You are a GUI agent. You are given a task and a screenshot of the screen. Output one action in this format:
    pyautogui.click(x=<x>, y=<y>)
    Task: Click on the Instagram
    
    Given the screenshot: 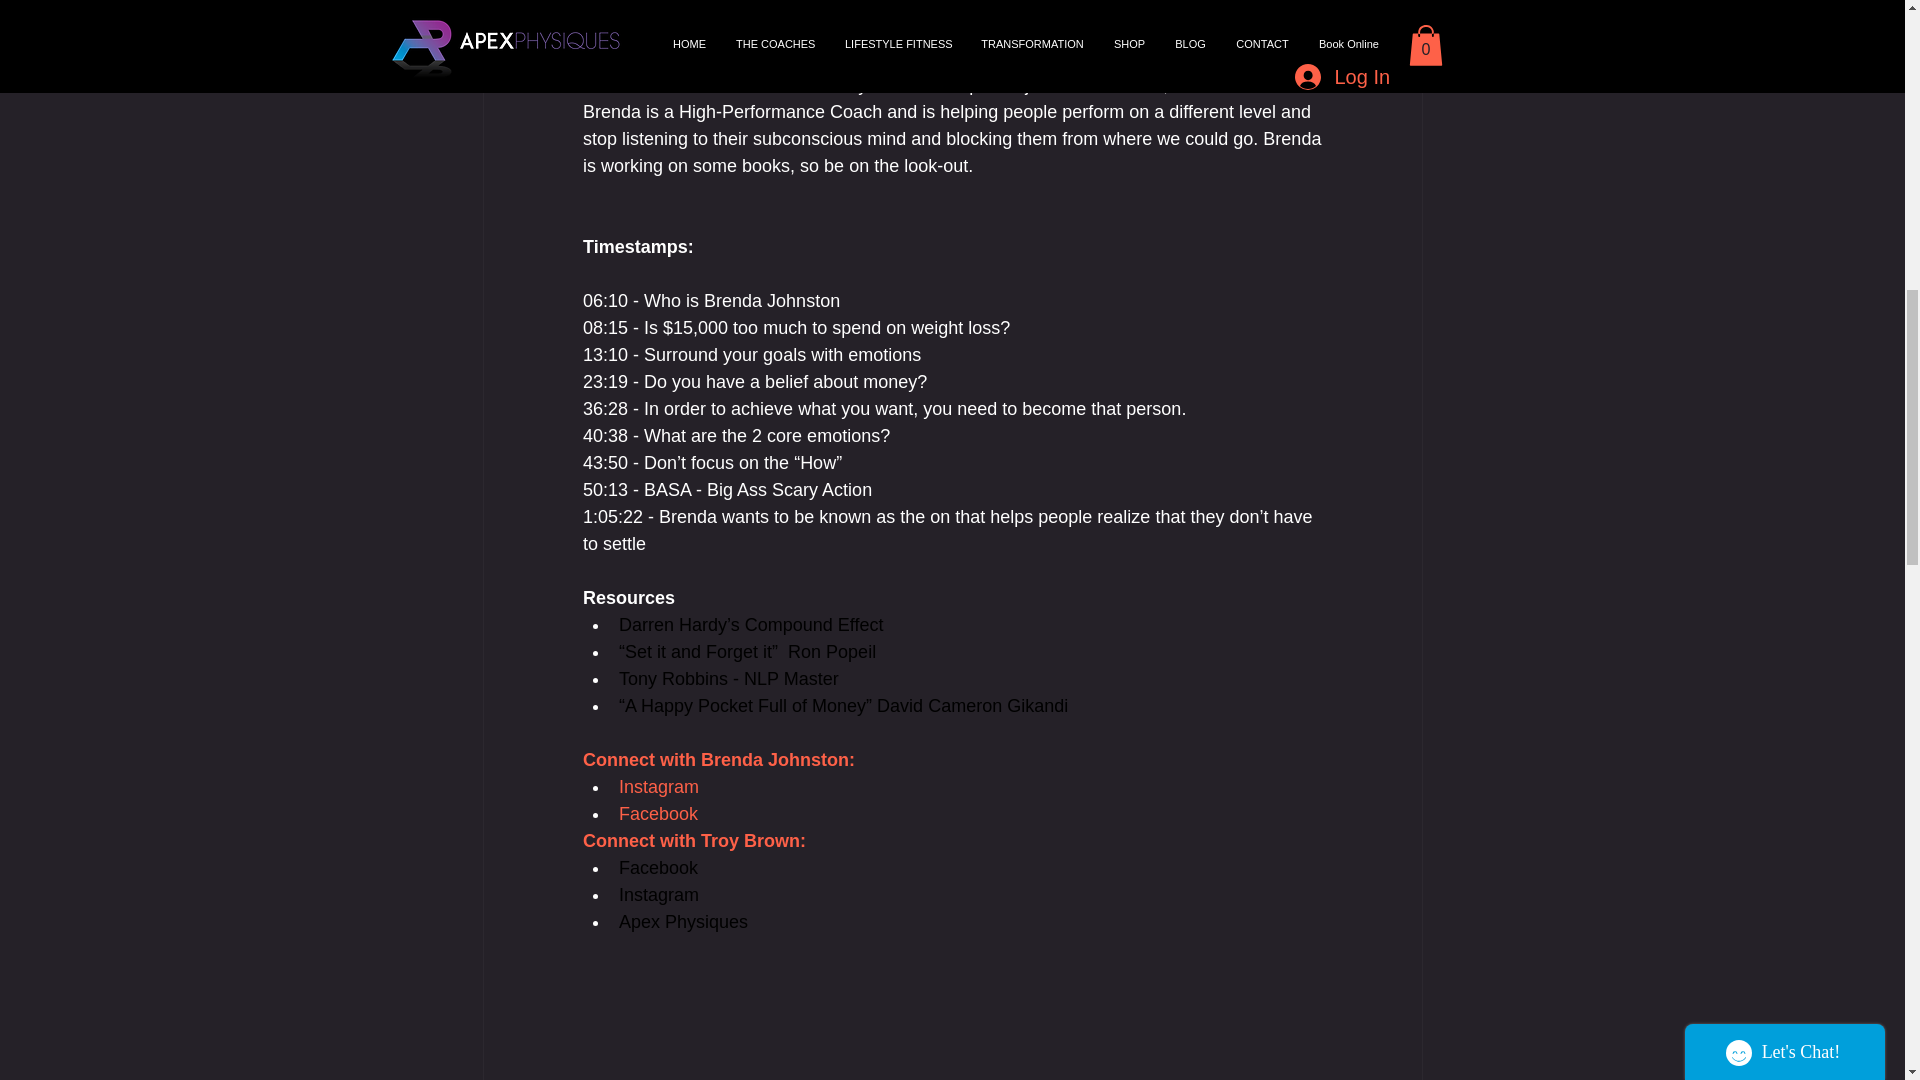 What is the action you would take?
    pyautogui.click(x=658, y=894)
    